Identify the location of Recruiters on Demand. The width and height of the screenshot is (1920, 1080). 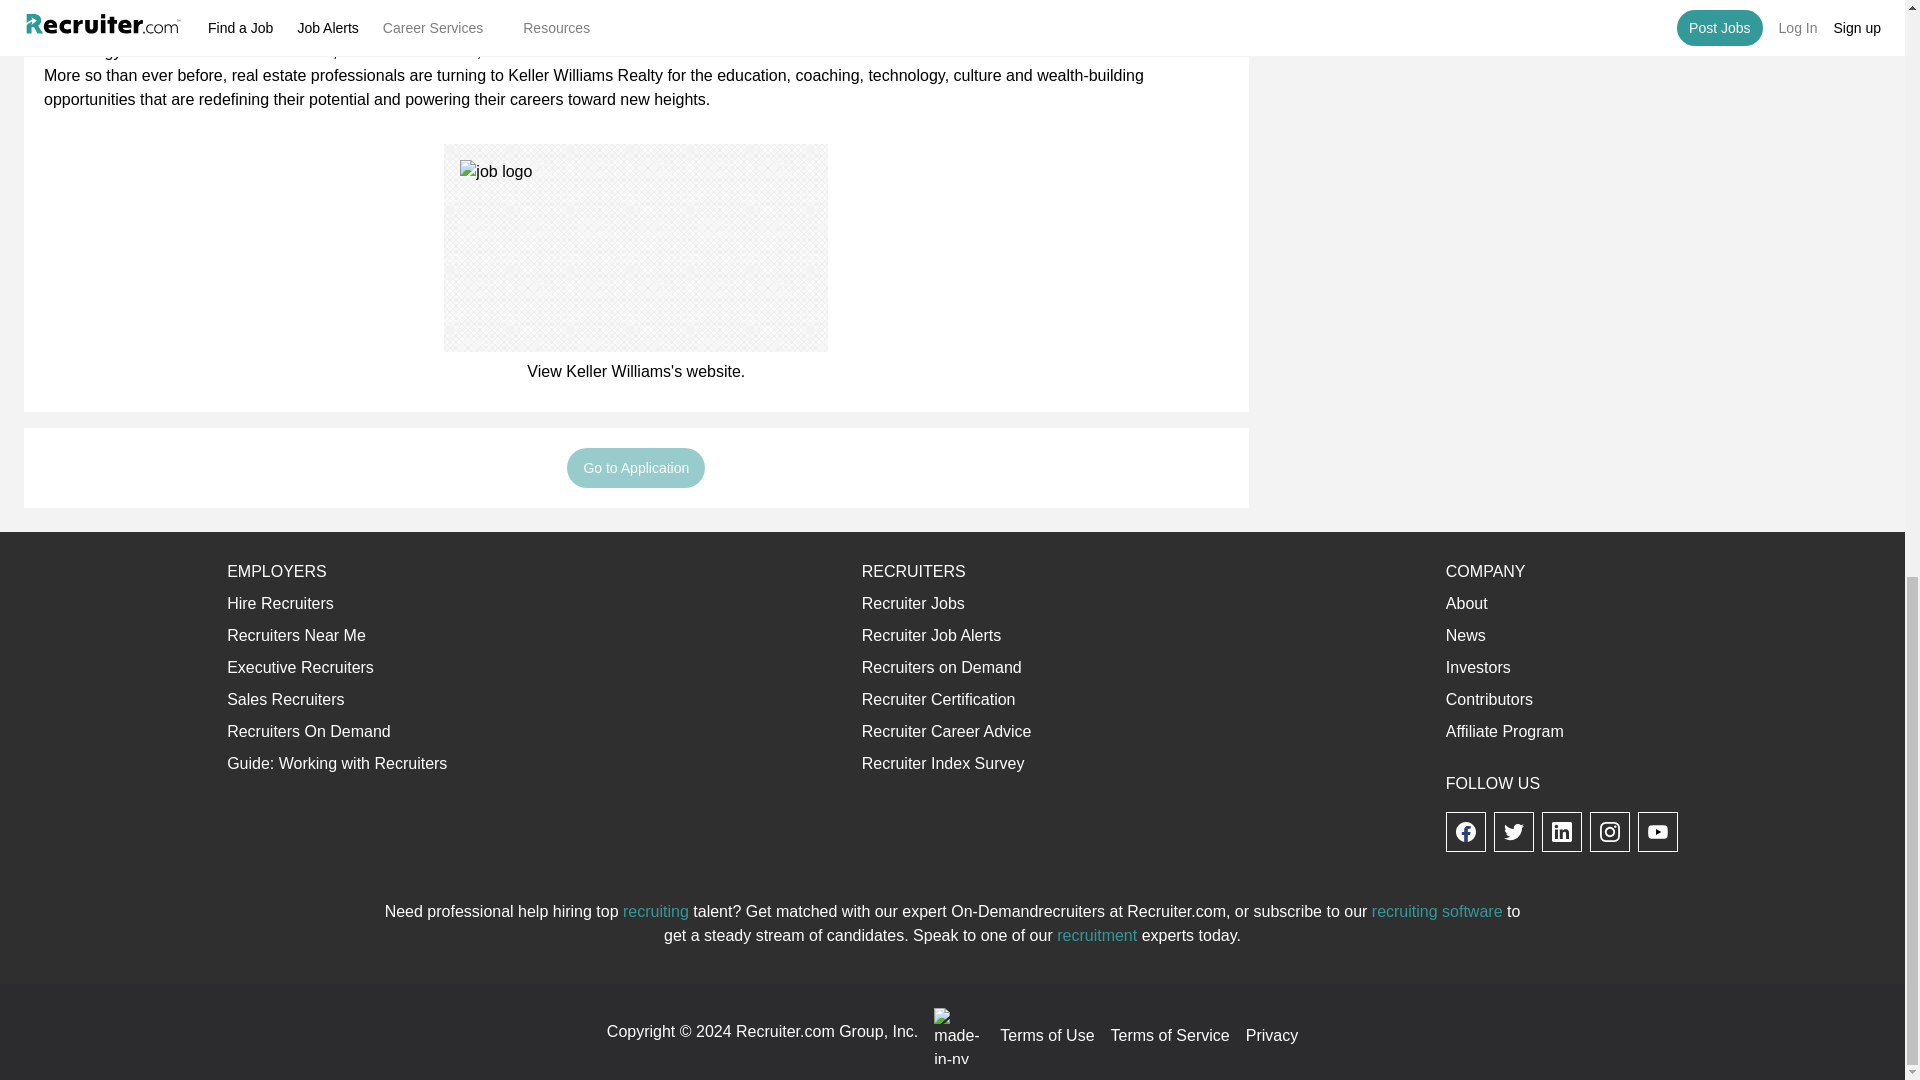
(942, 667).